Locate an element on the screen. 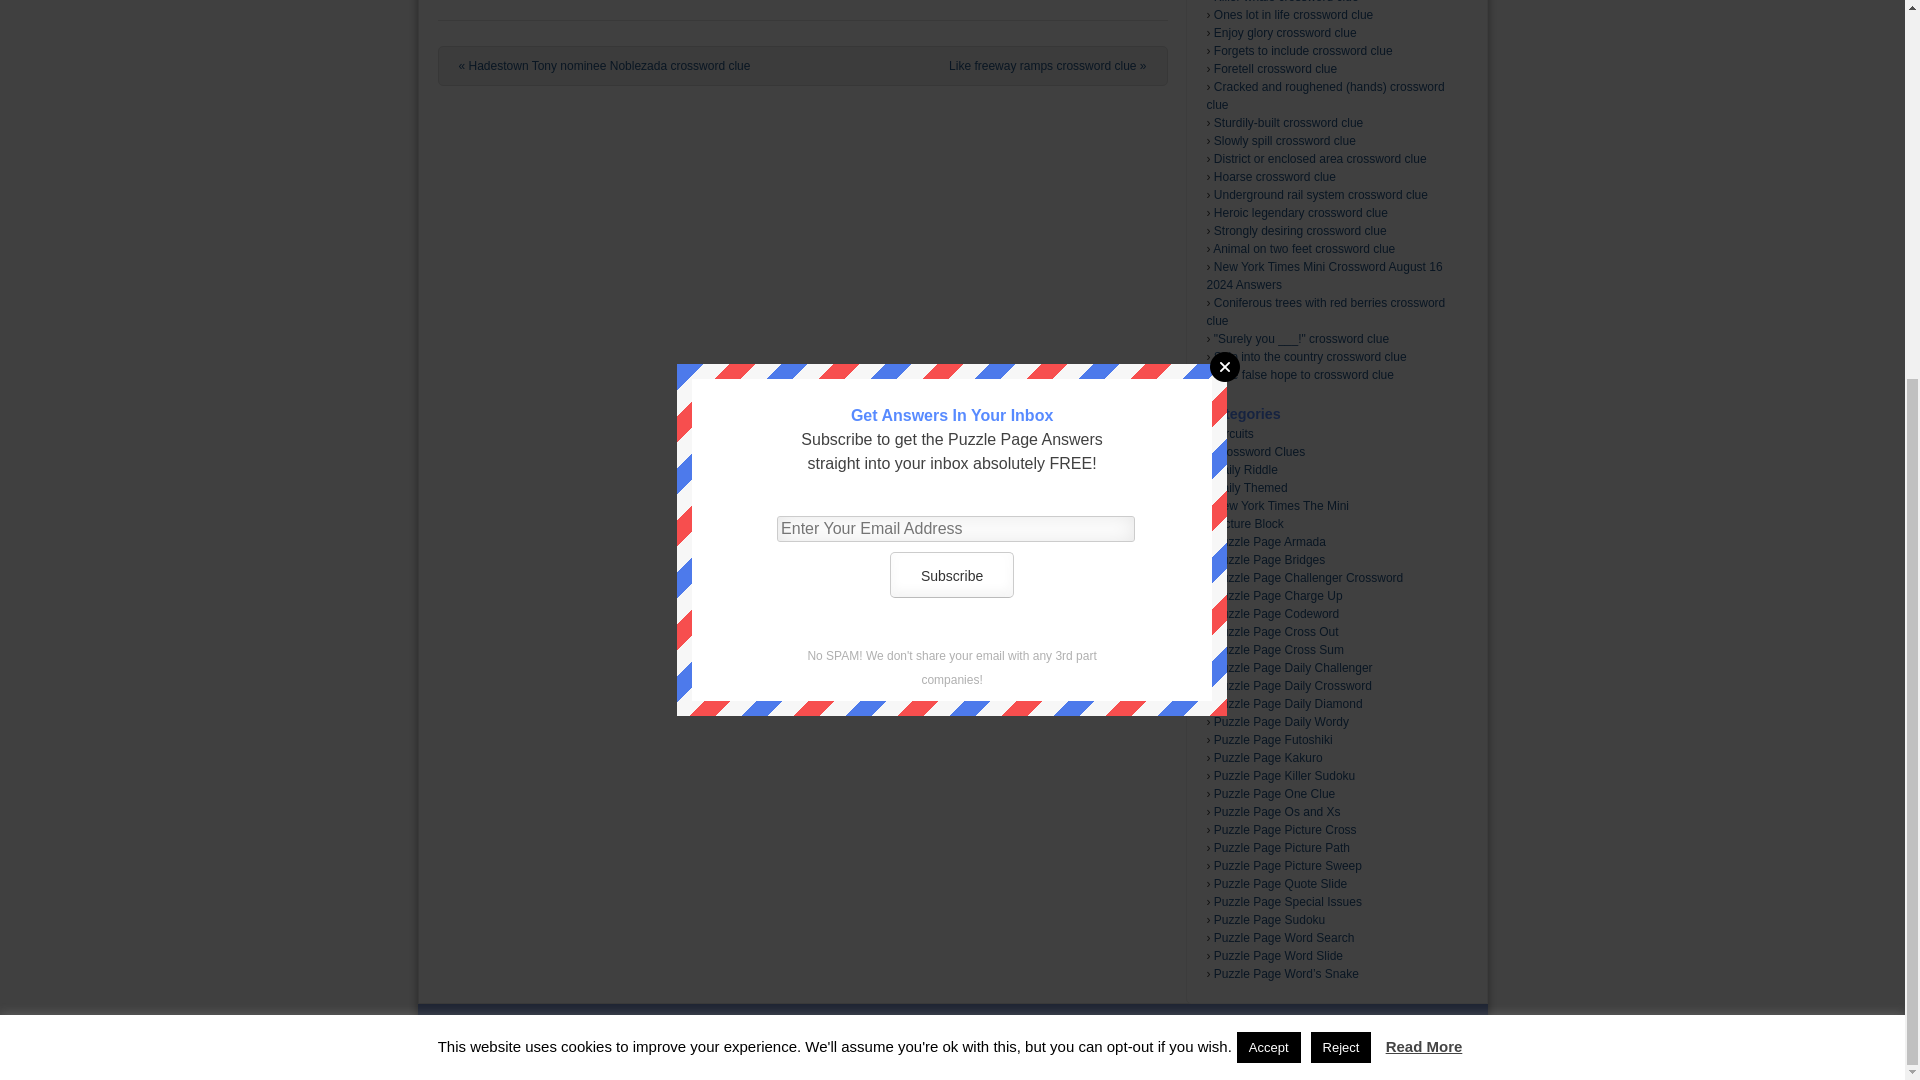 This screenshot has height=1080, width=1920. Subscribe is located at coordinates (952, 12).